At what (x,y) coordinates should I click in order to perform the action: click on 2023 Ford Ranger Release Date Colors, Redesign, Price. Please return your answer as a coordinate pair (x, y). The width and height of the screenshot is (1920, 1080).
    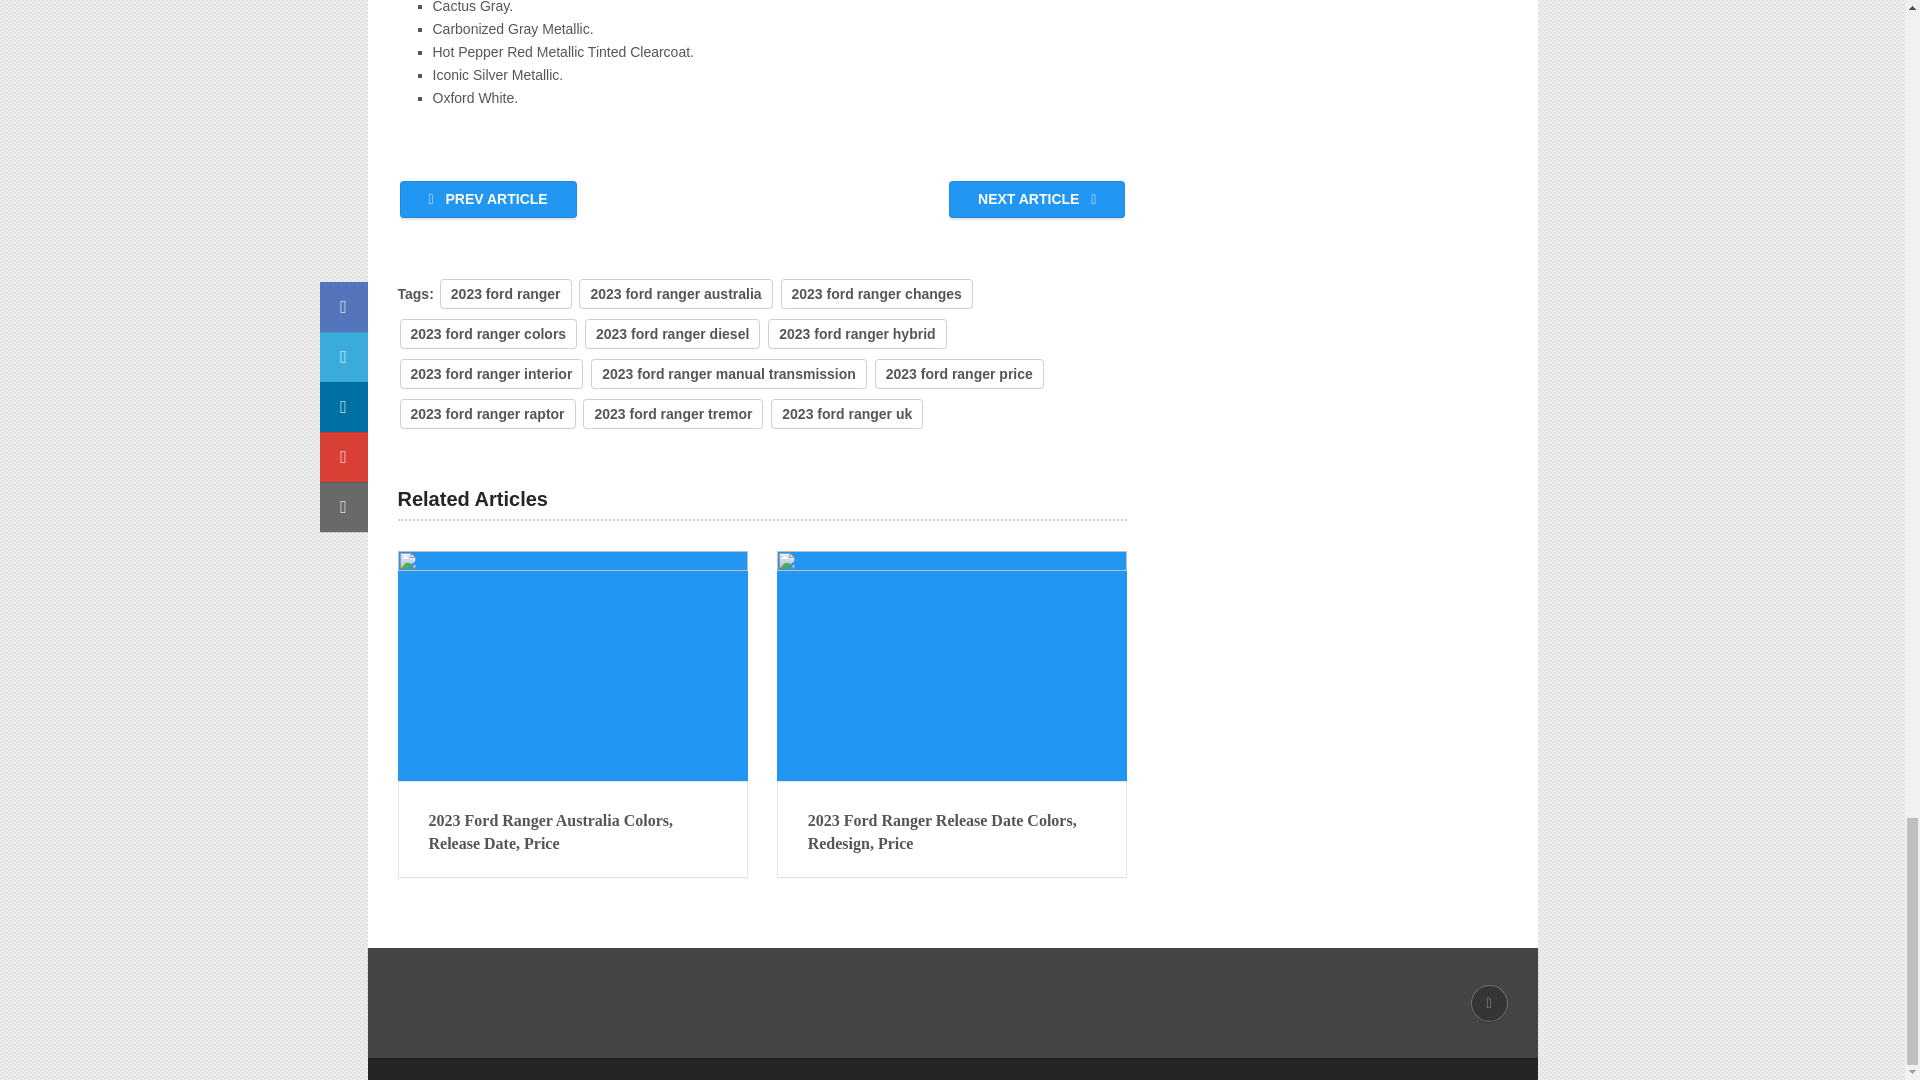
    Looking at the image, I should click on (952, 665).